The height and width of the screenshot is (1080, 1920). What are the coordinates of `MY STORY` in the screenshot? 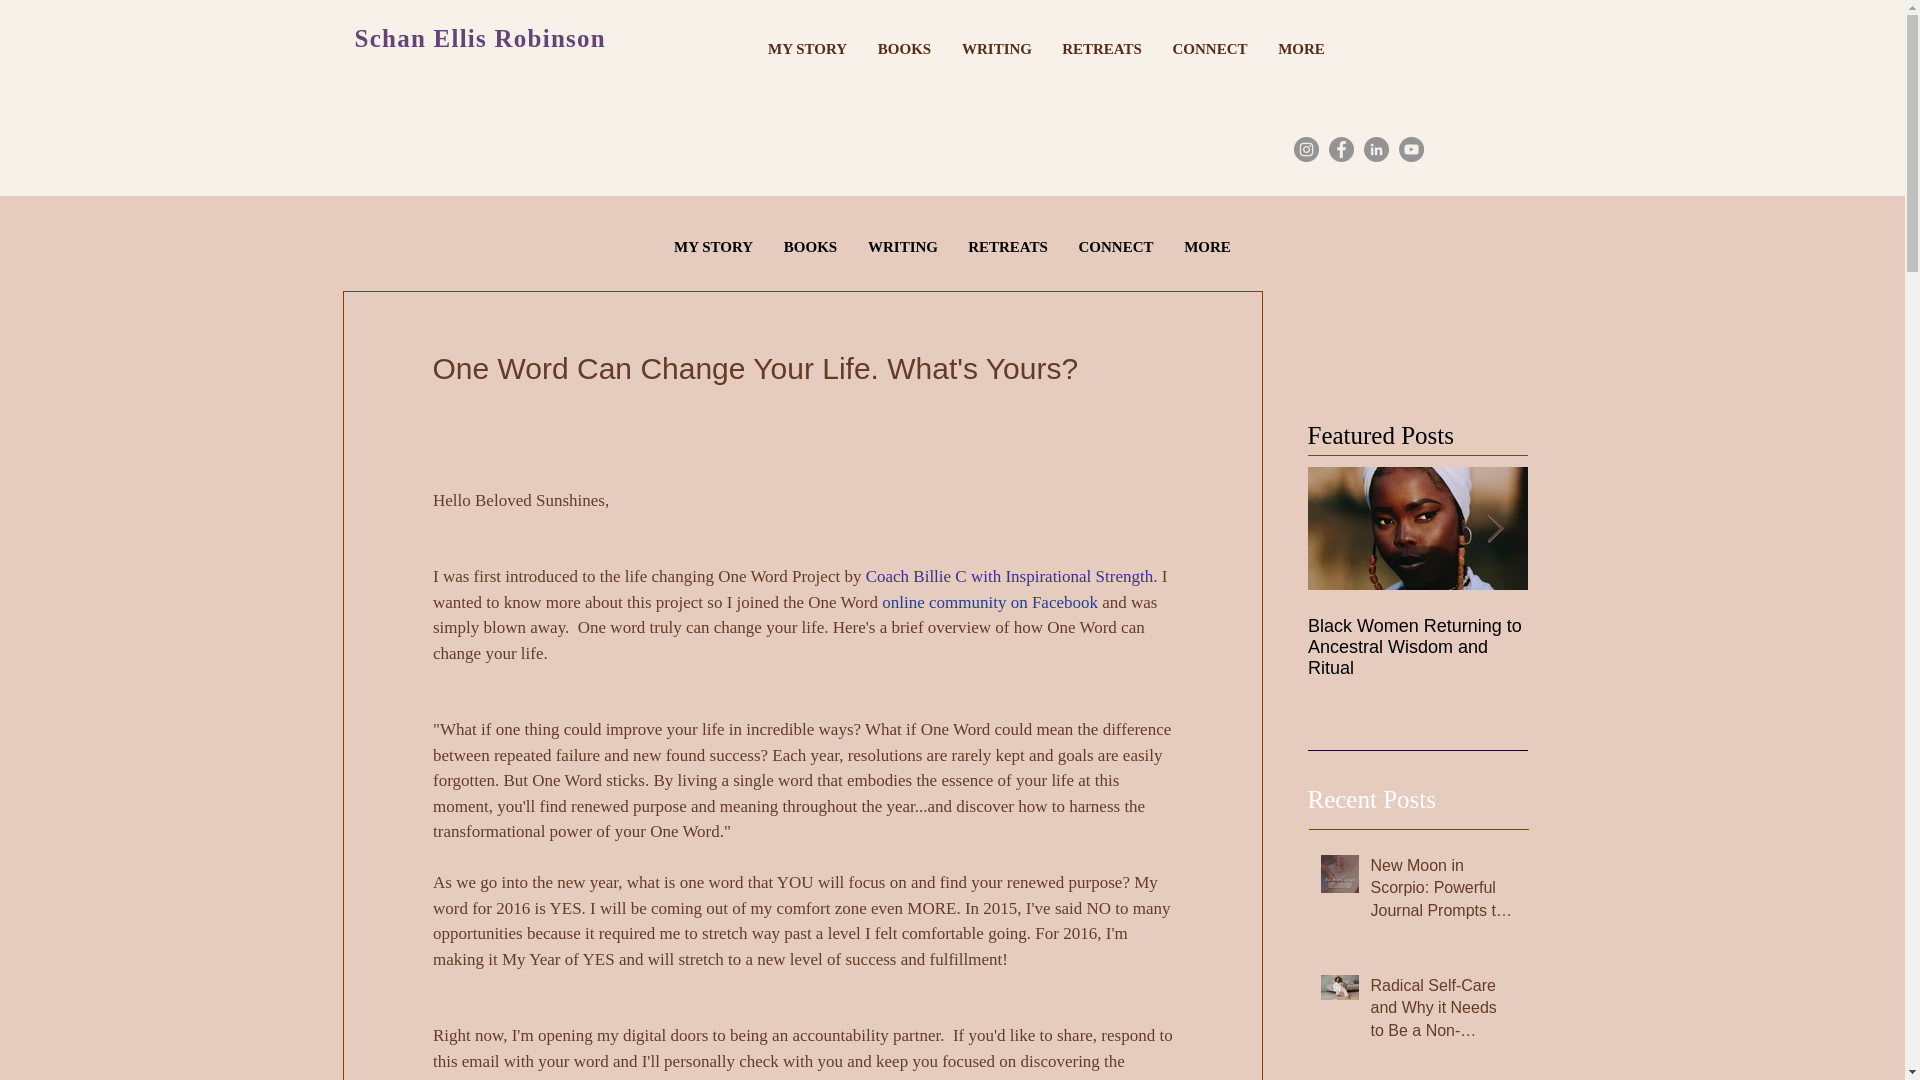 It's located at (807, 48).